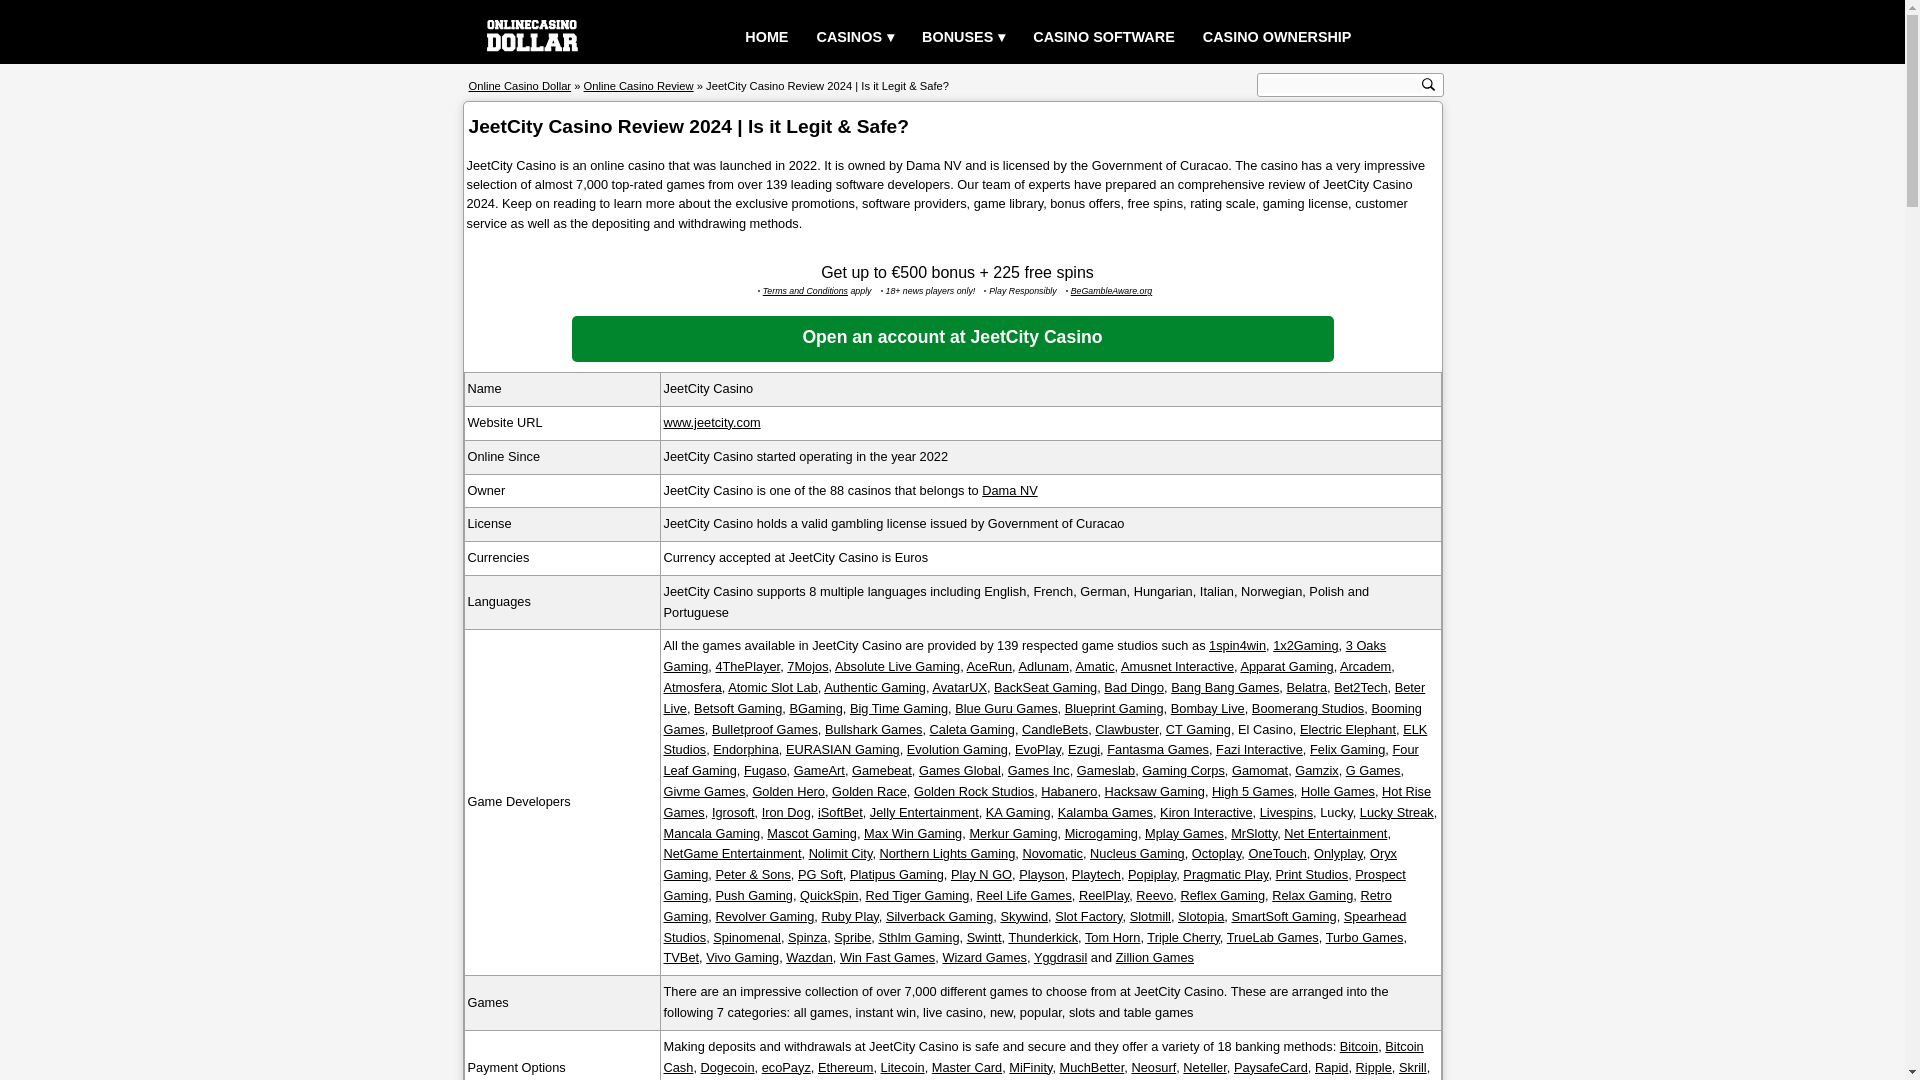 The height and width of the screenshot is (1080, 1920). I want to click on Dama NV, so click(1008, 488).